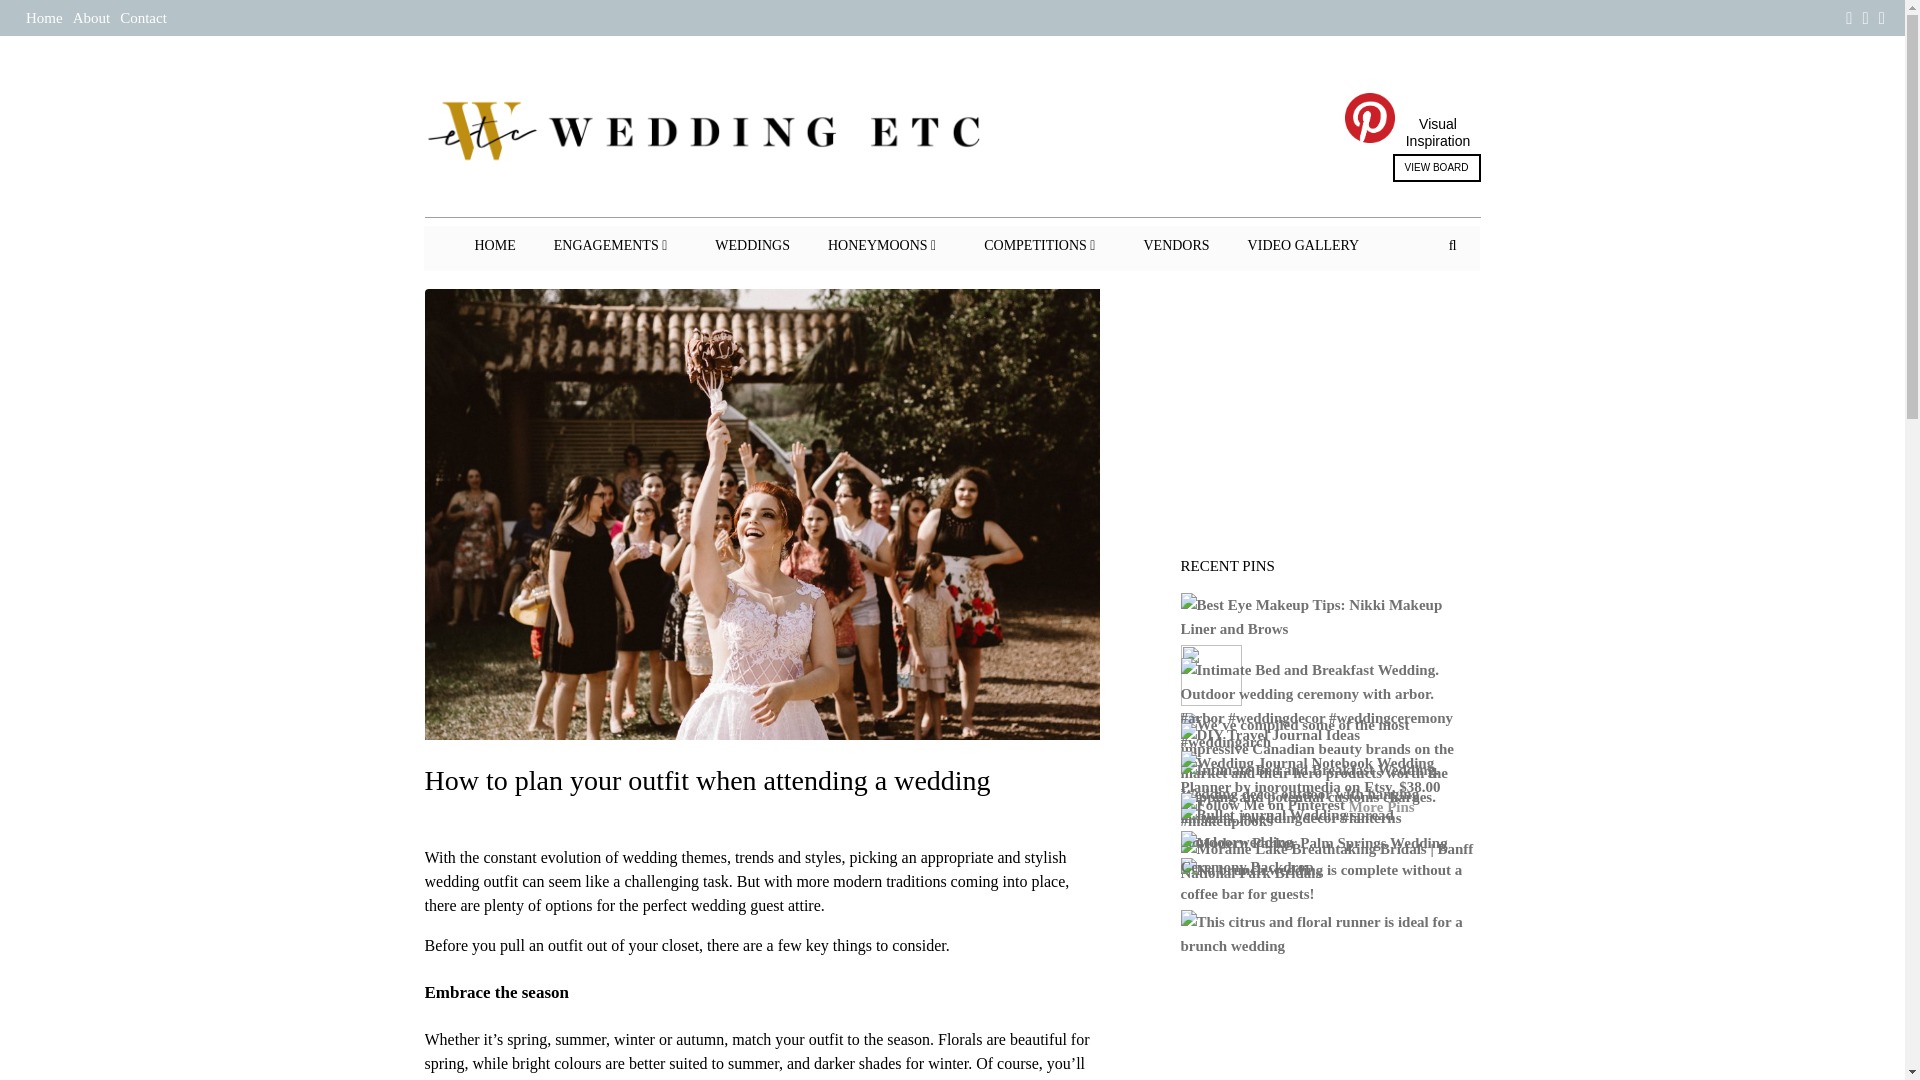  Describe the element at coordinates (1272, 736) in the screenshot. I see `DIY Travel Journal Ideas` at that location.